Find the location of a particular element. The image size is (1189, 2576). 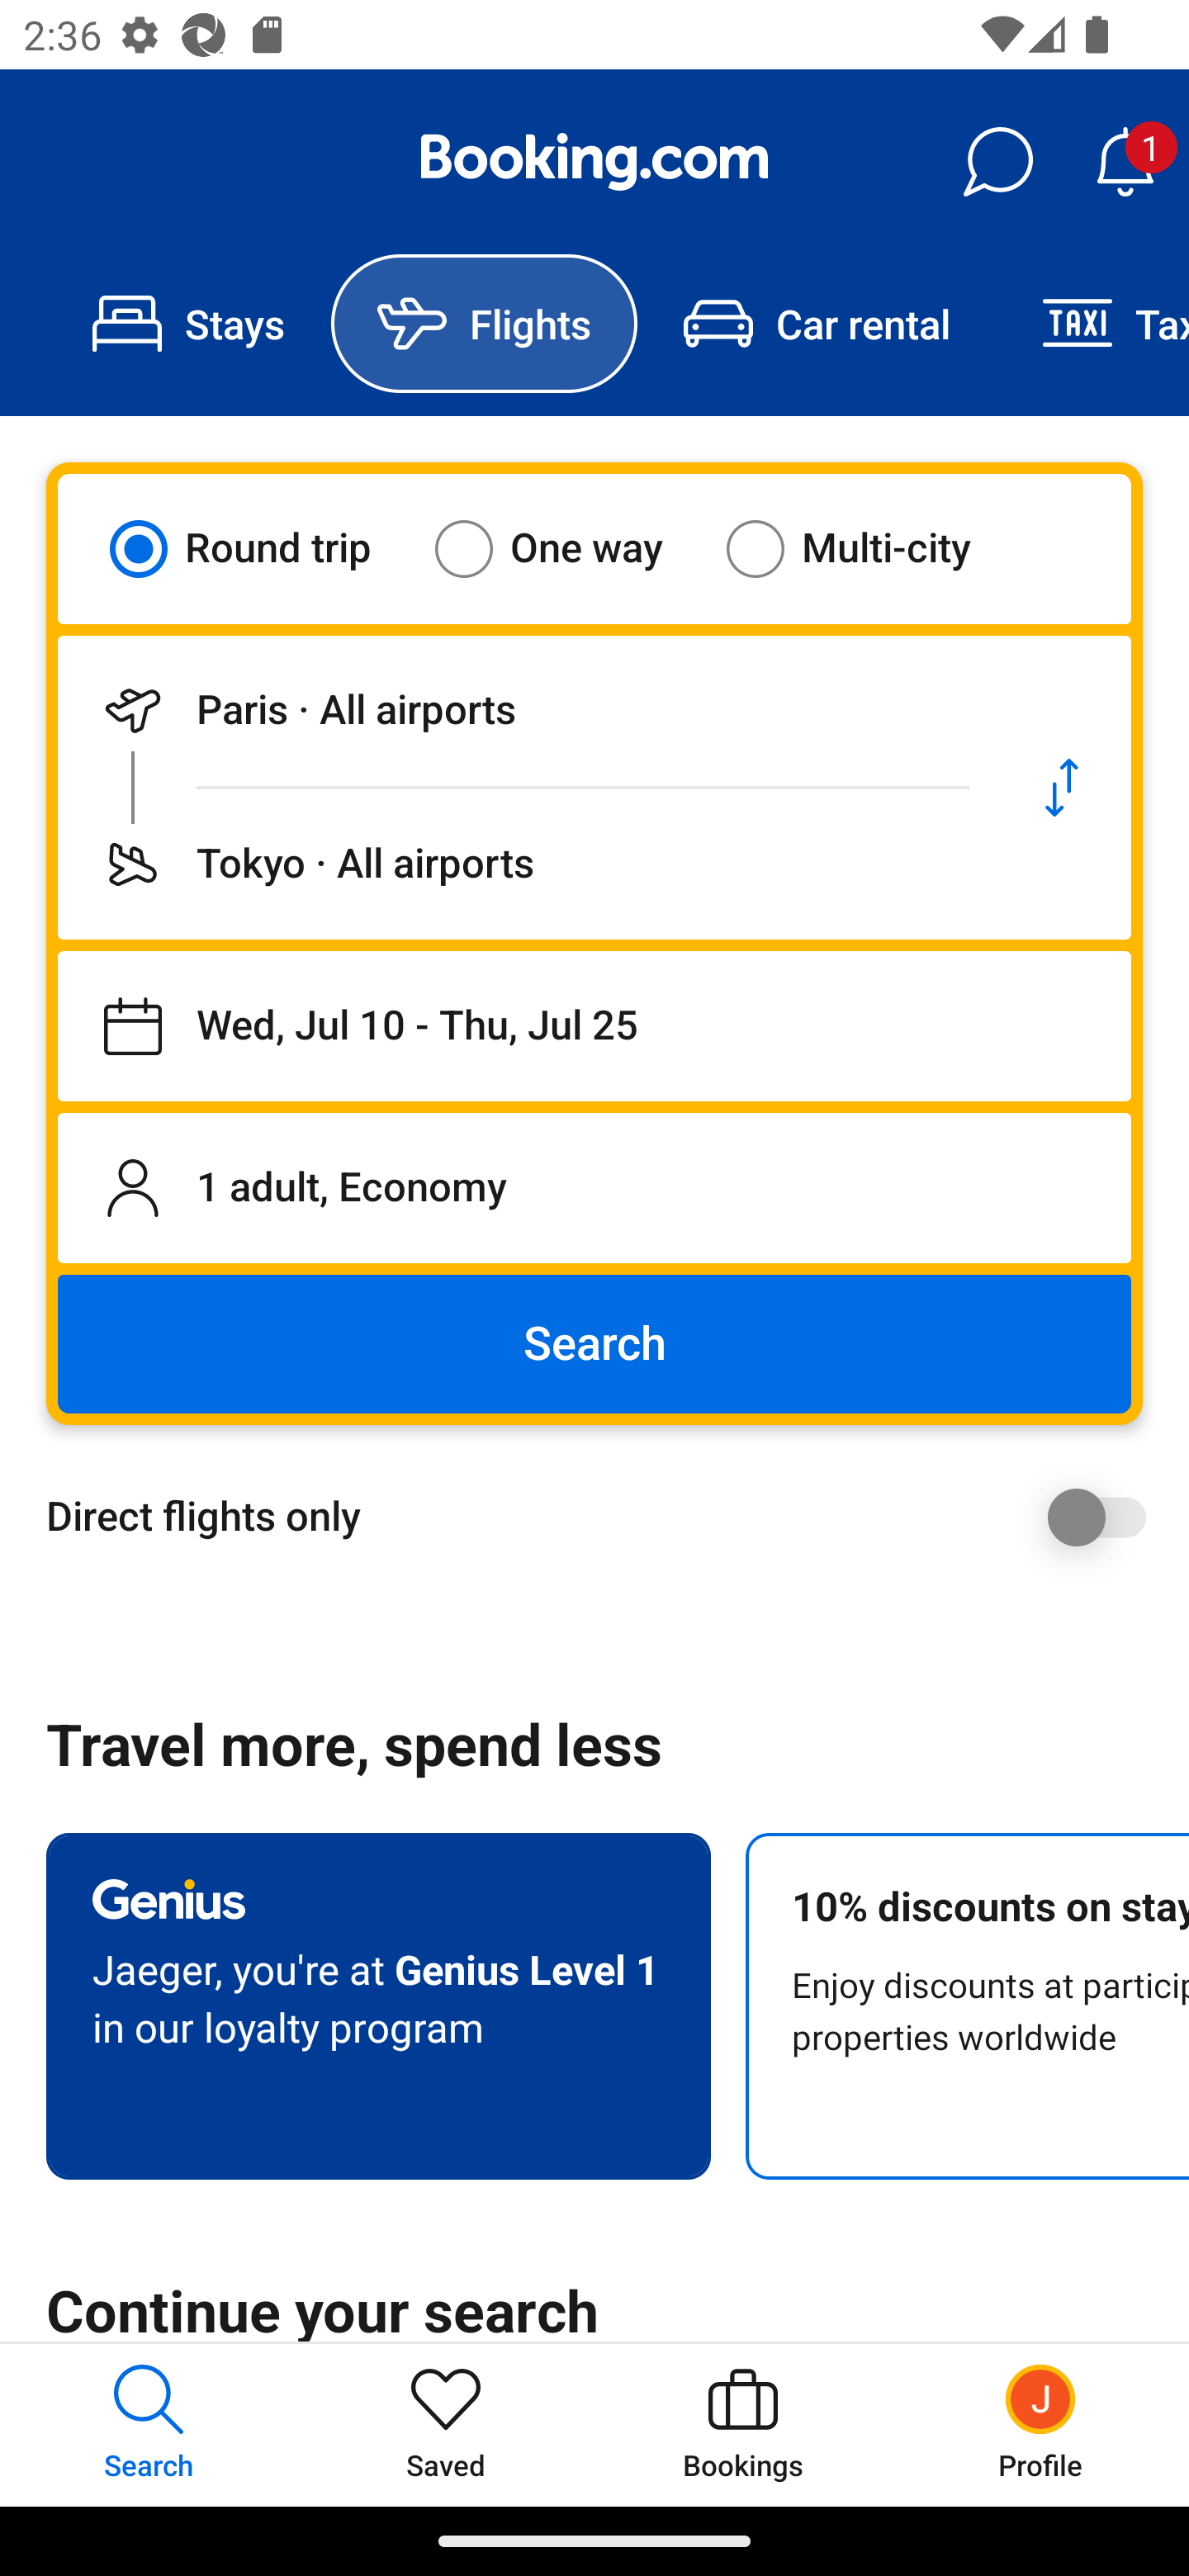

Search is located at coordinates (594, 1344).